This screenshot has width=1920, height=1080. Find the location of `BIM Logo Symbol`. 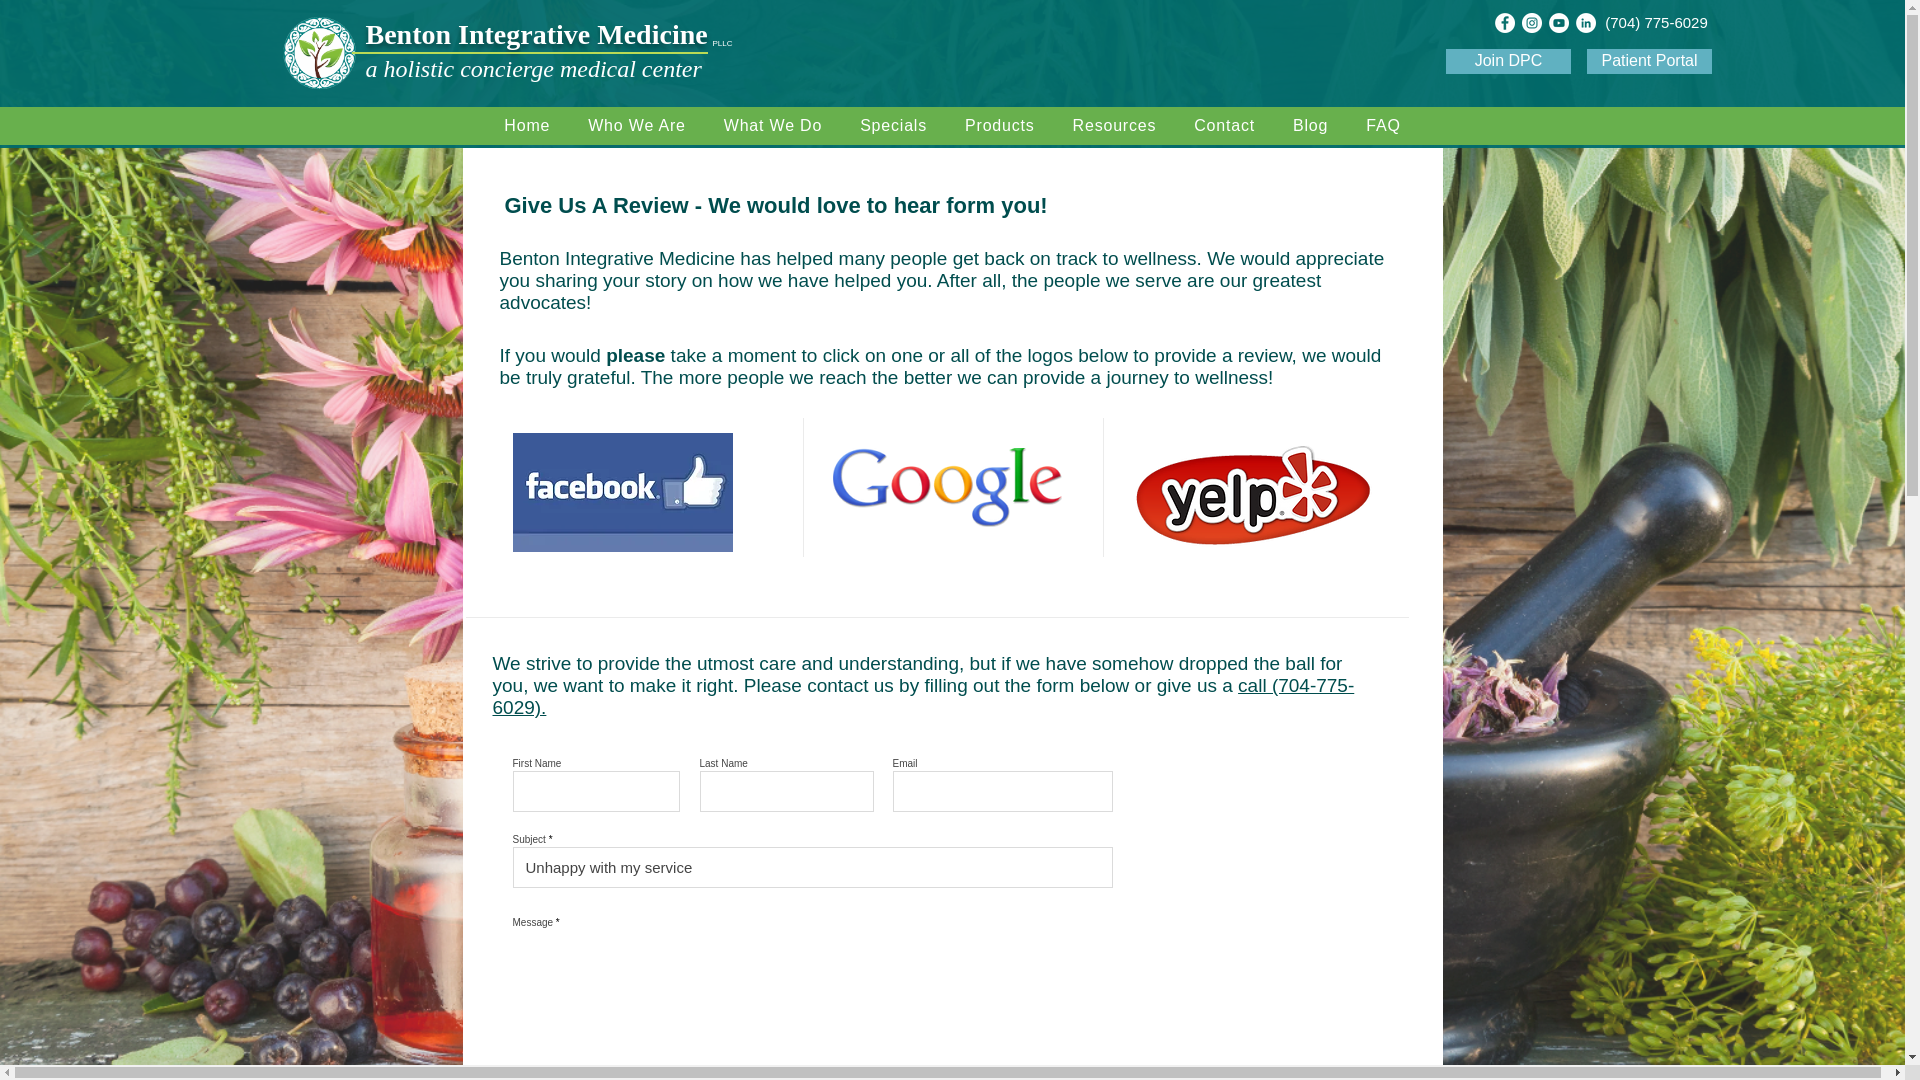

BIM Logo Symbol is located at coordinates (318, 52).